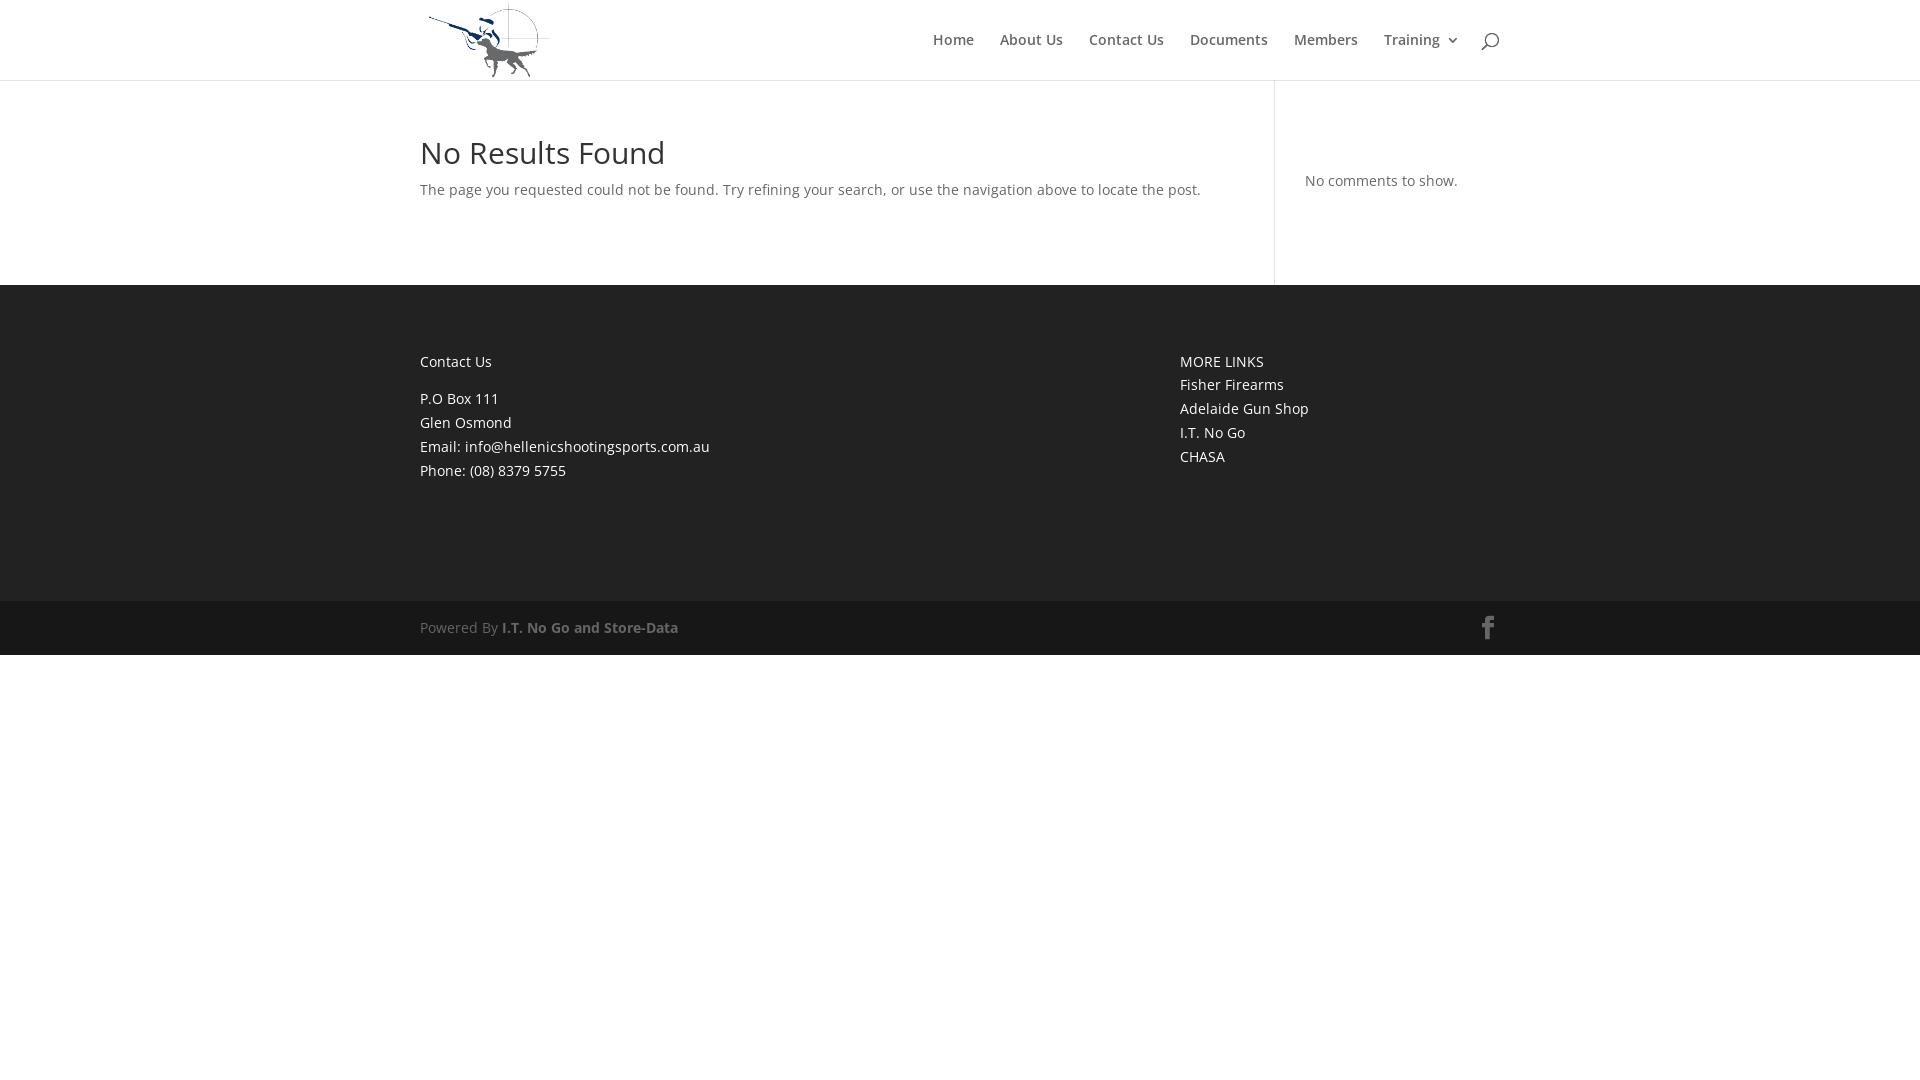 The width and height of the screenshot is (1920, 1080). I want to click on I.T. No Go, so click(538, 628).